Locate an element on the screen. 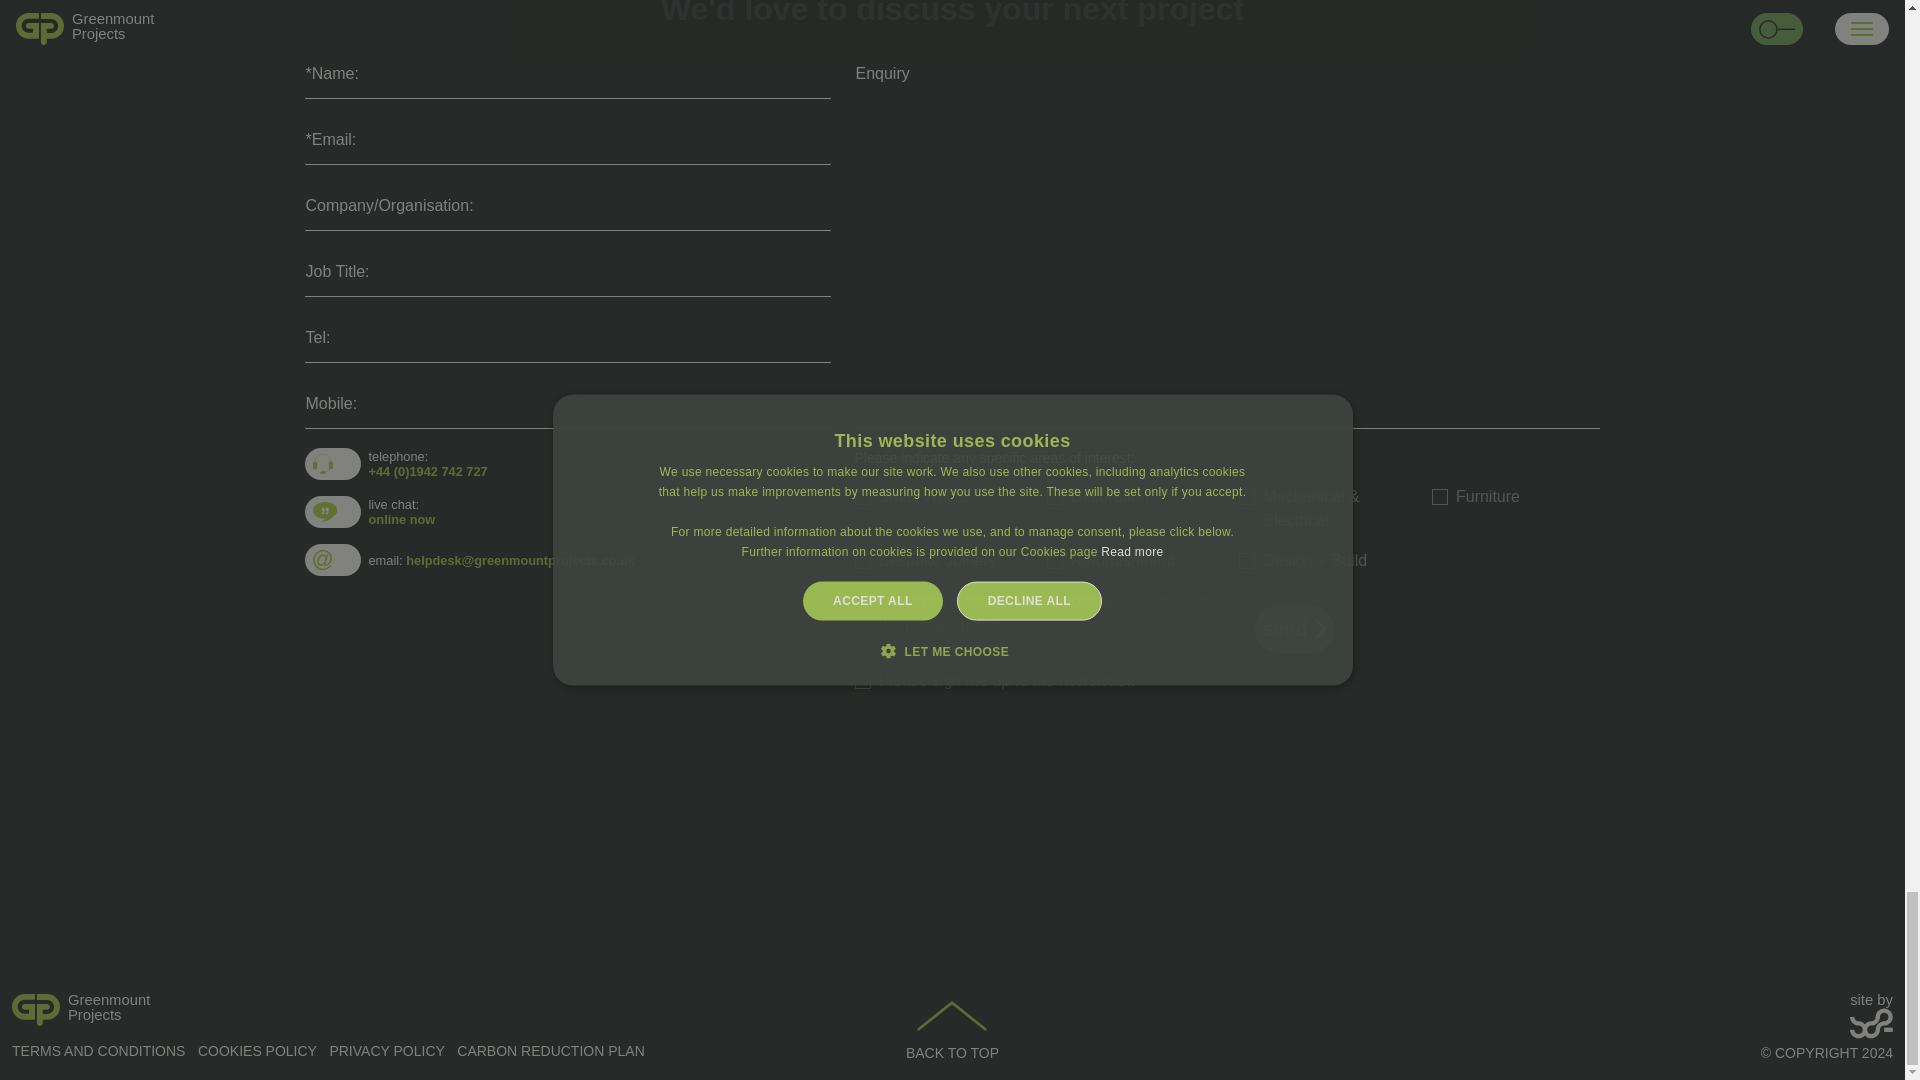  site by is located at coordinates (1872, 1015).